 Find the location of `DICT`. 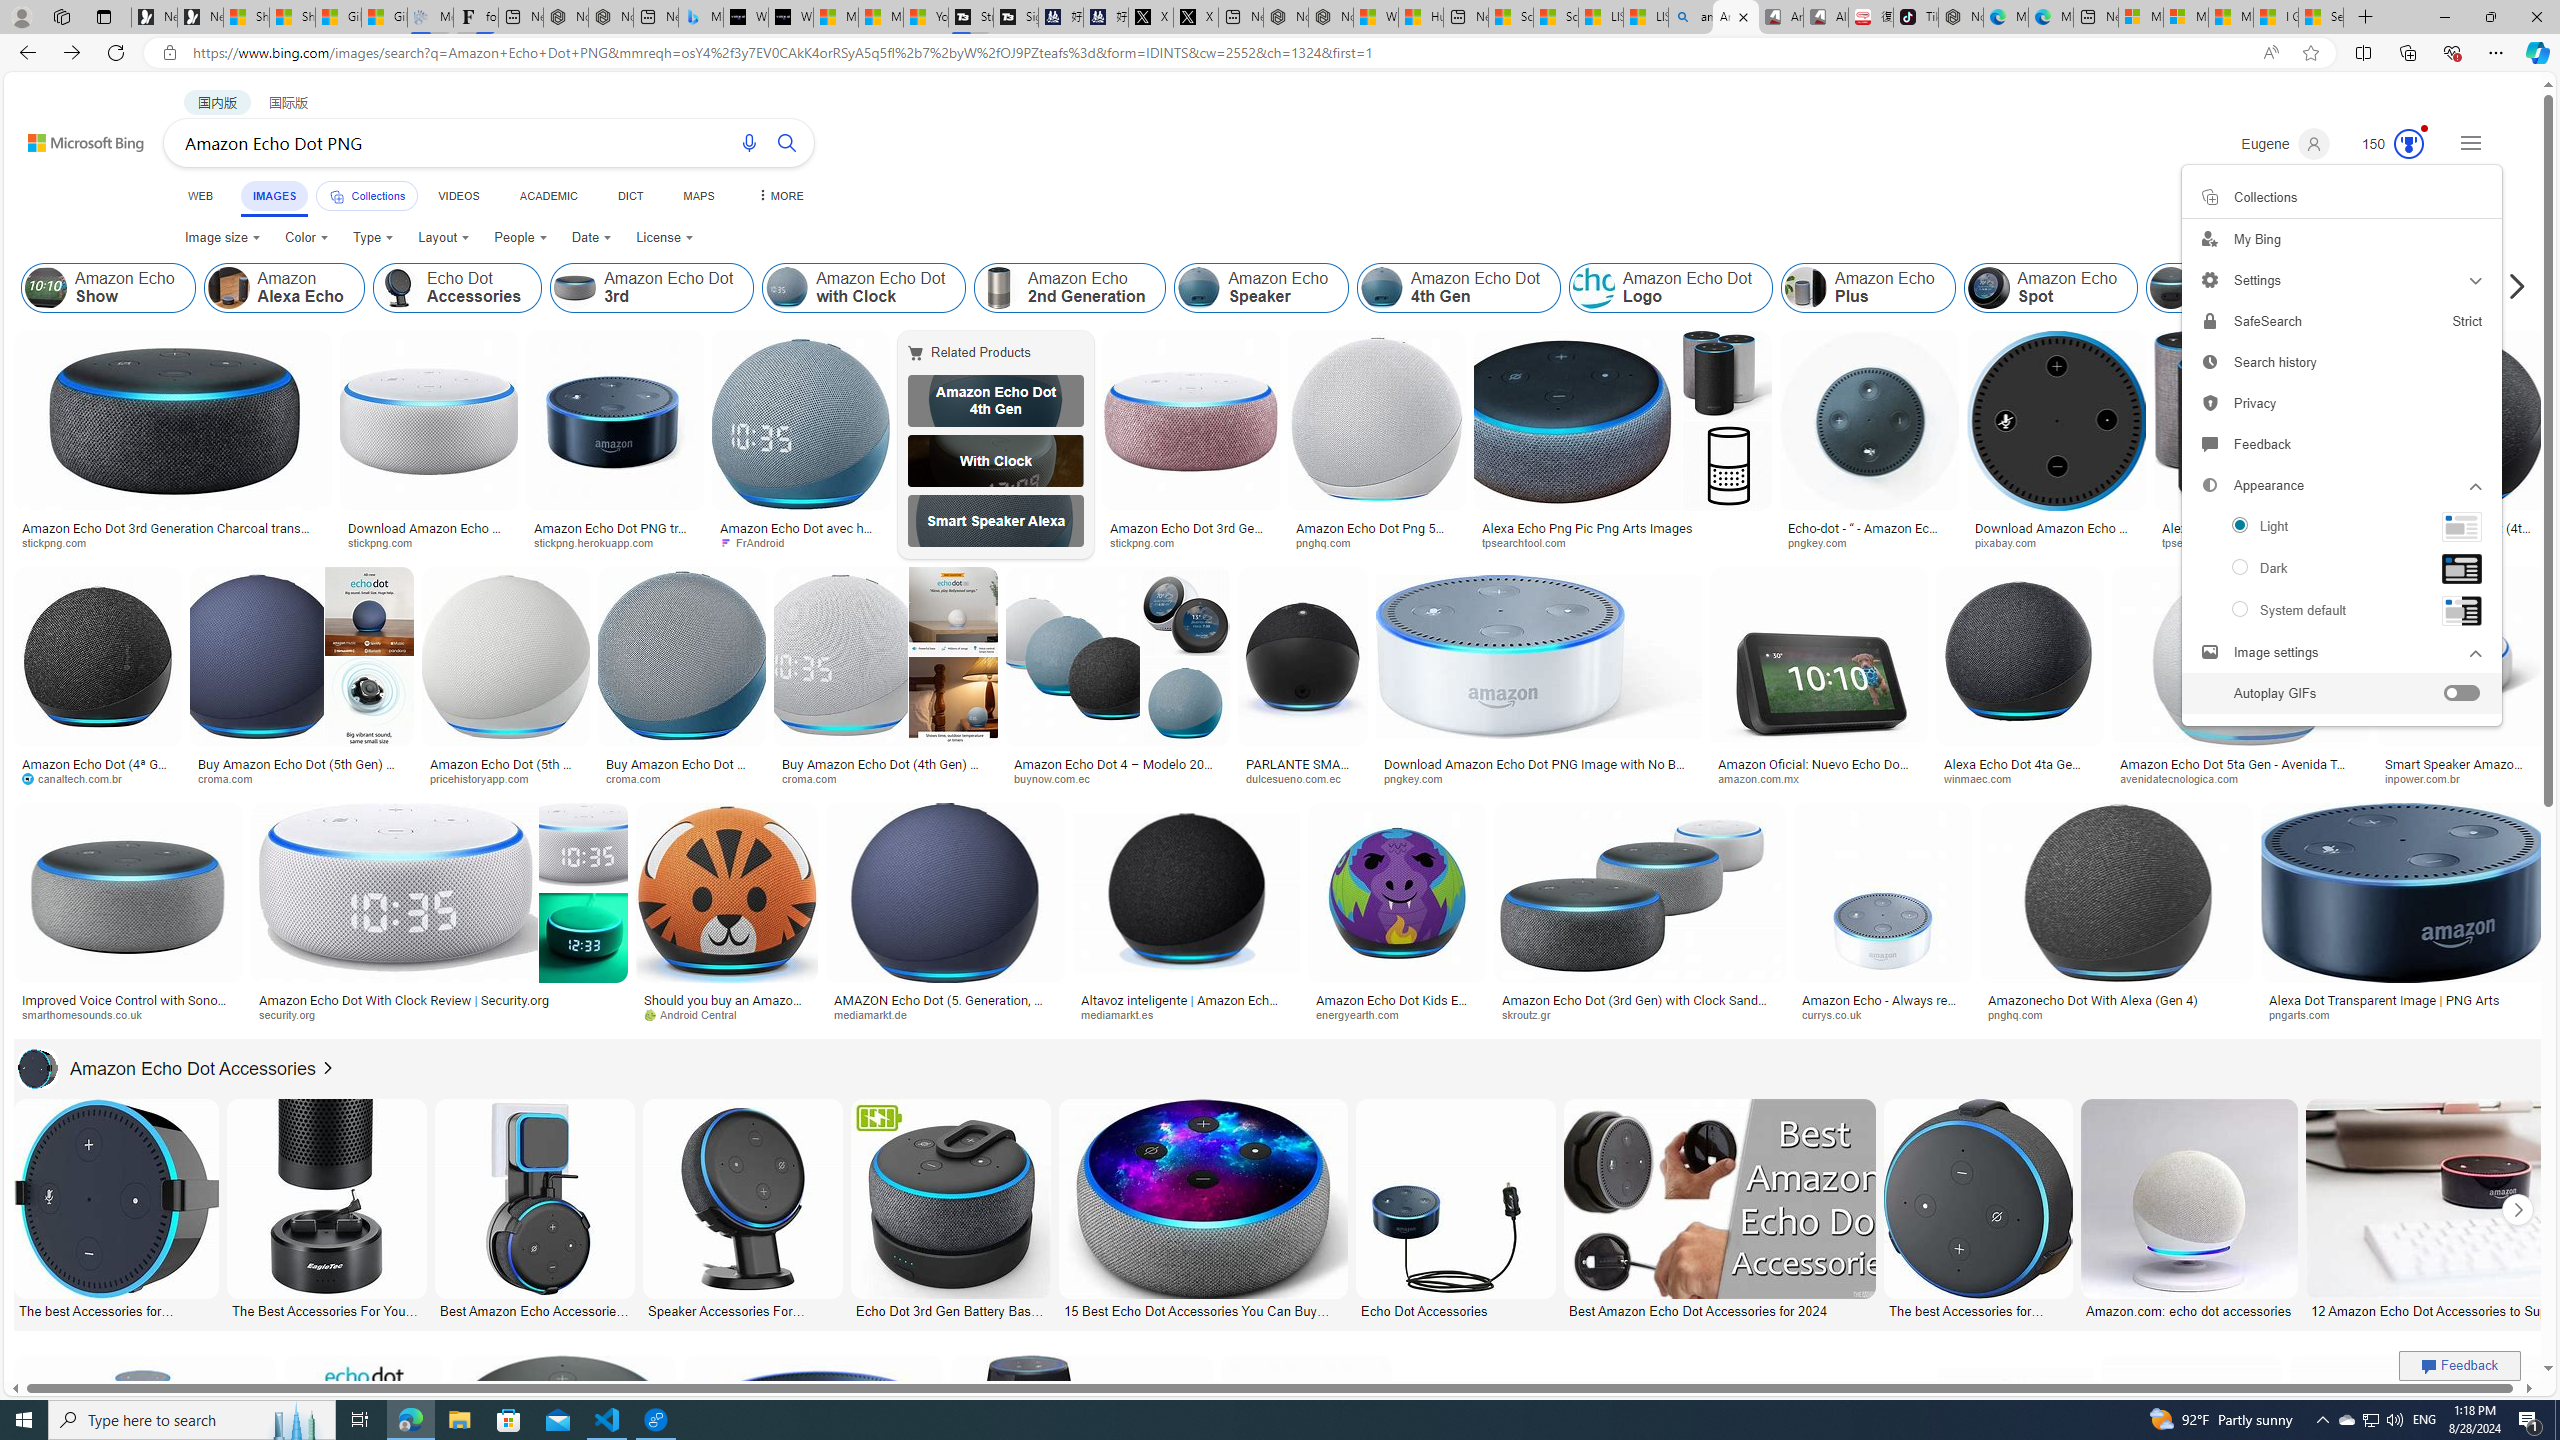

DICT is located at coordinates (630, 196).